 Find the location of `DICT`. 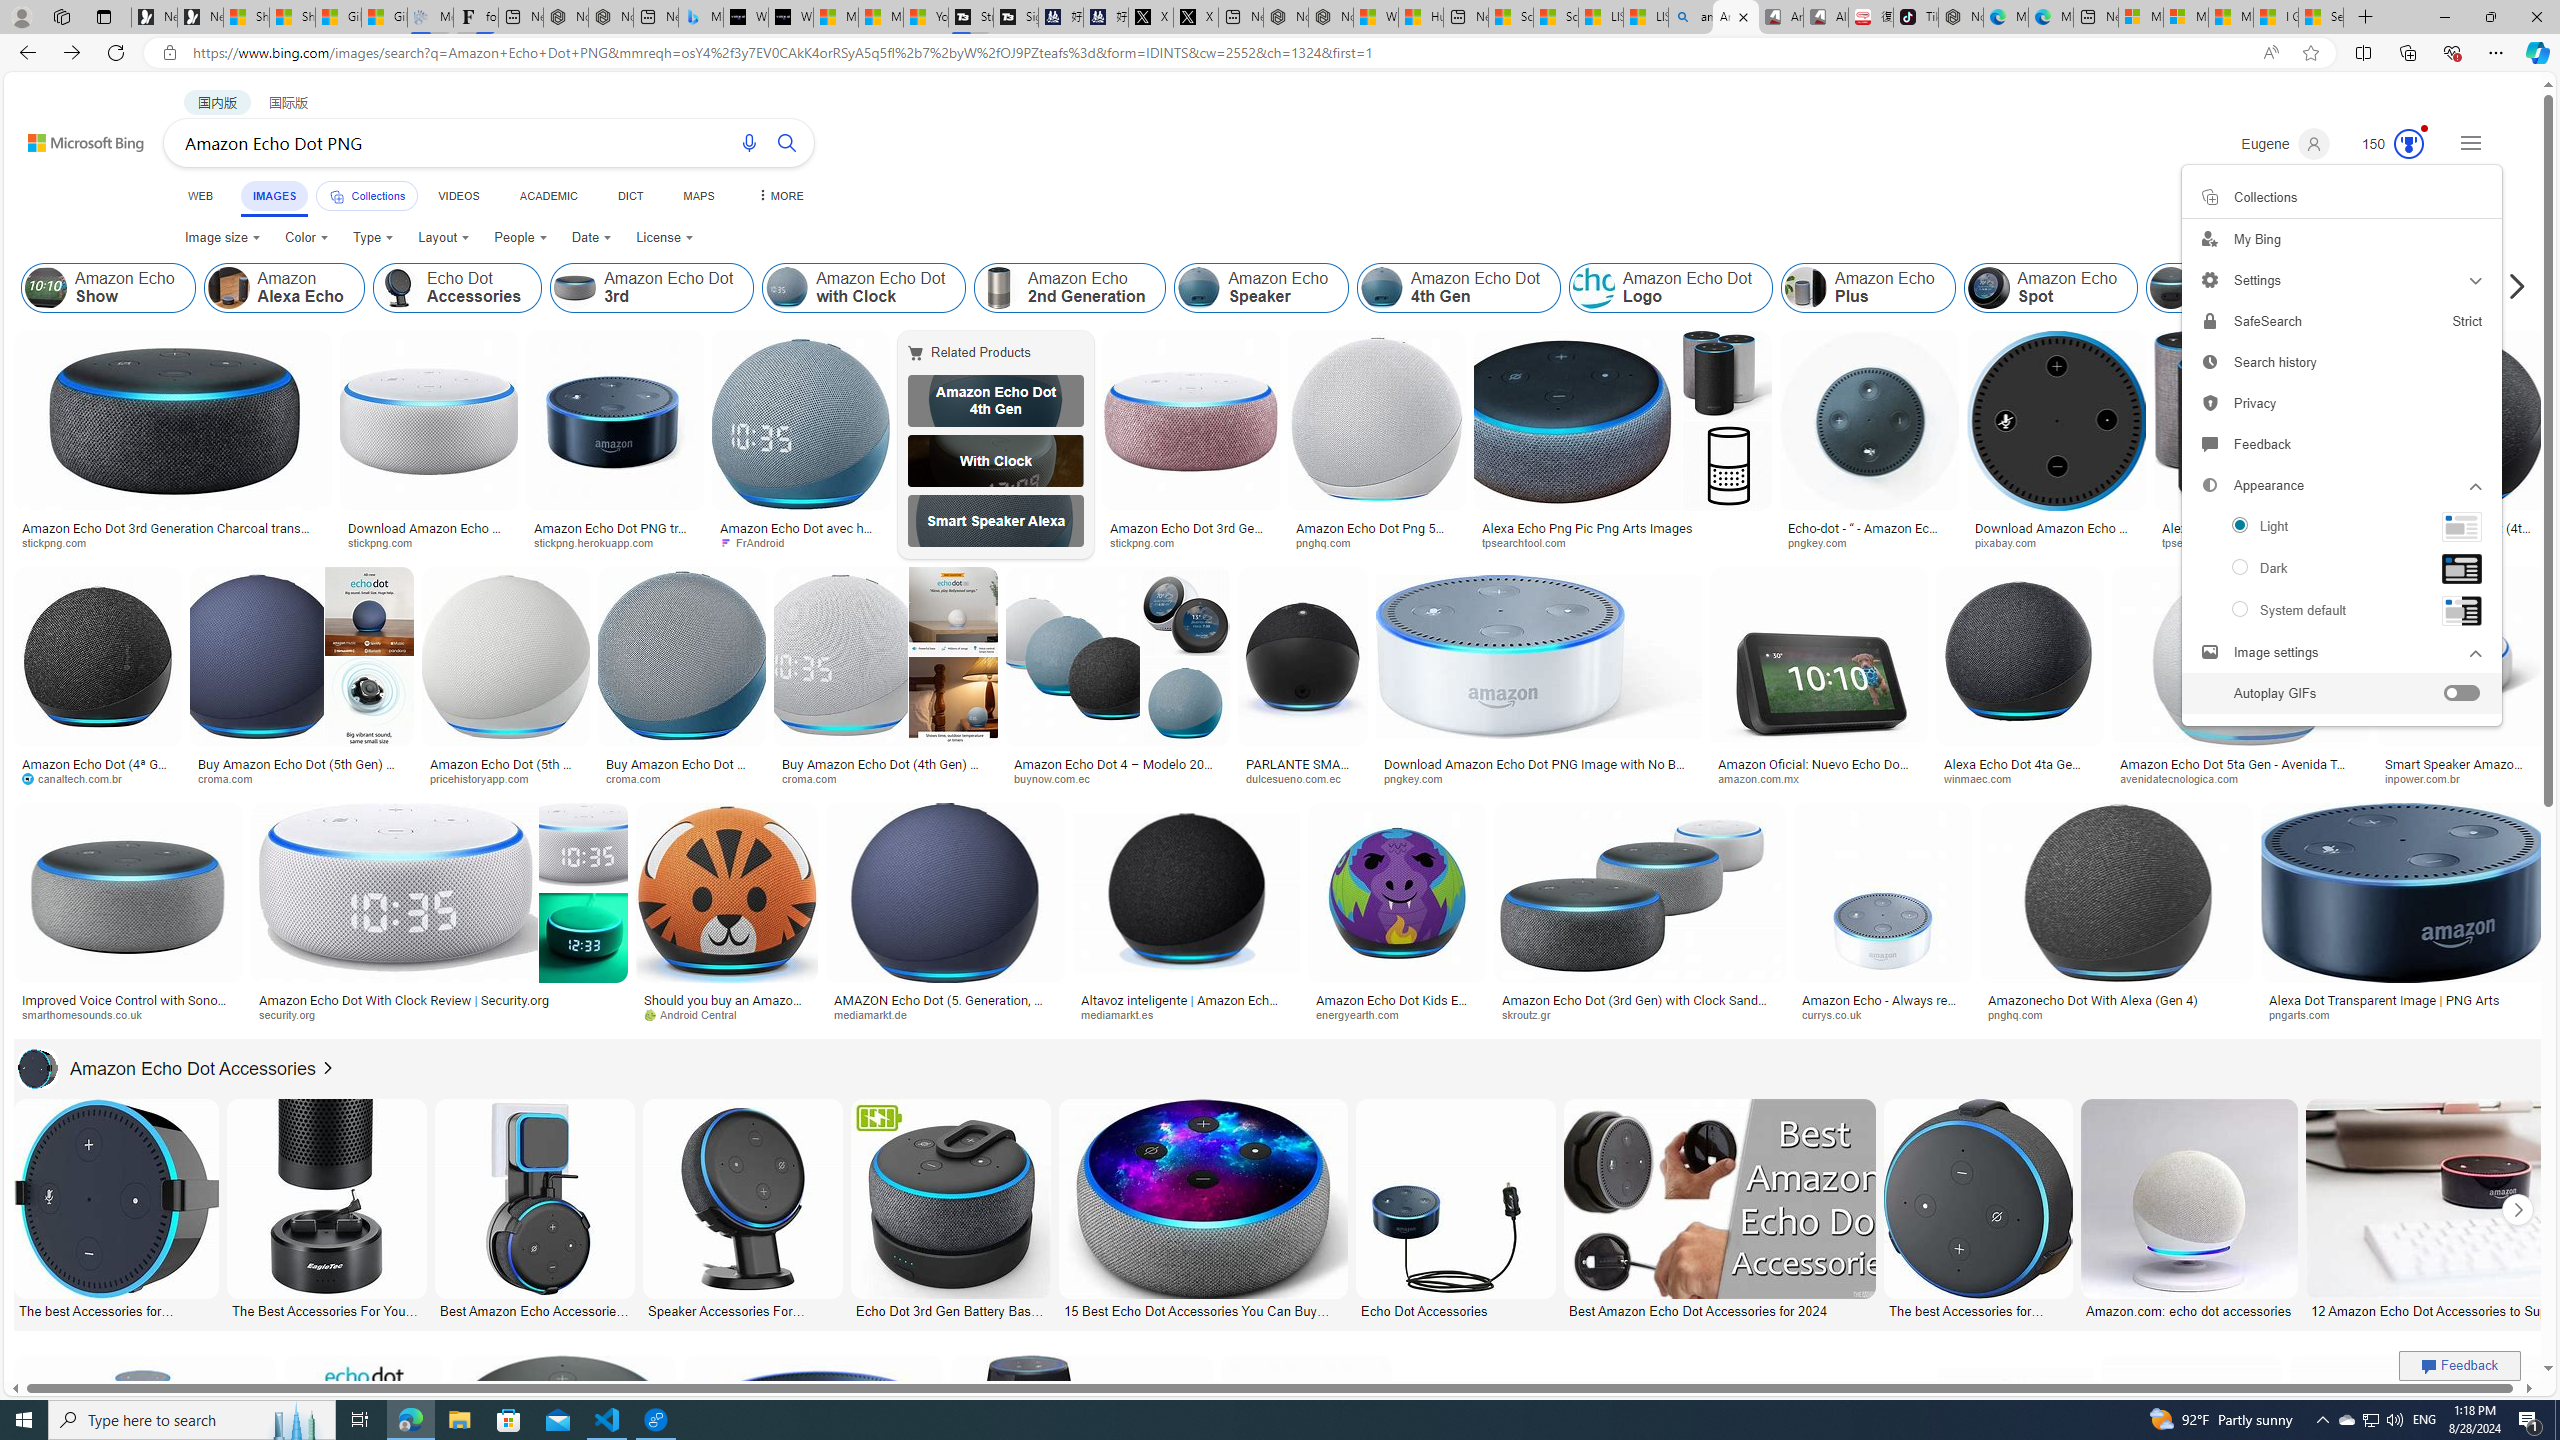

DICT is located at coordinates (630, 196).